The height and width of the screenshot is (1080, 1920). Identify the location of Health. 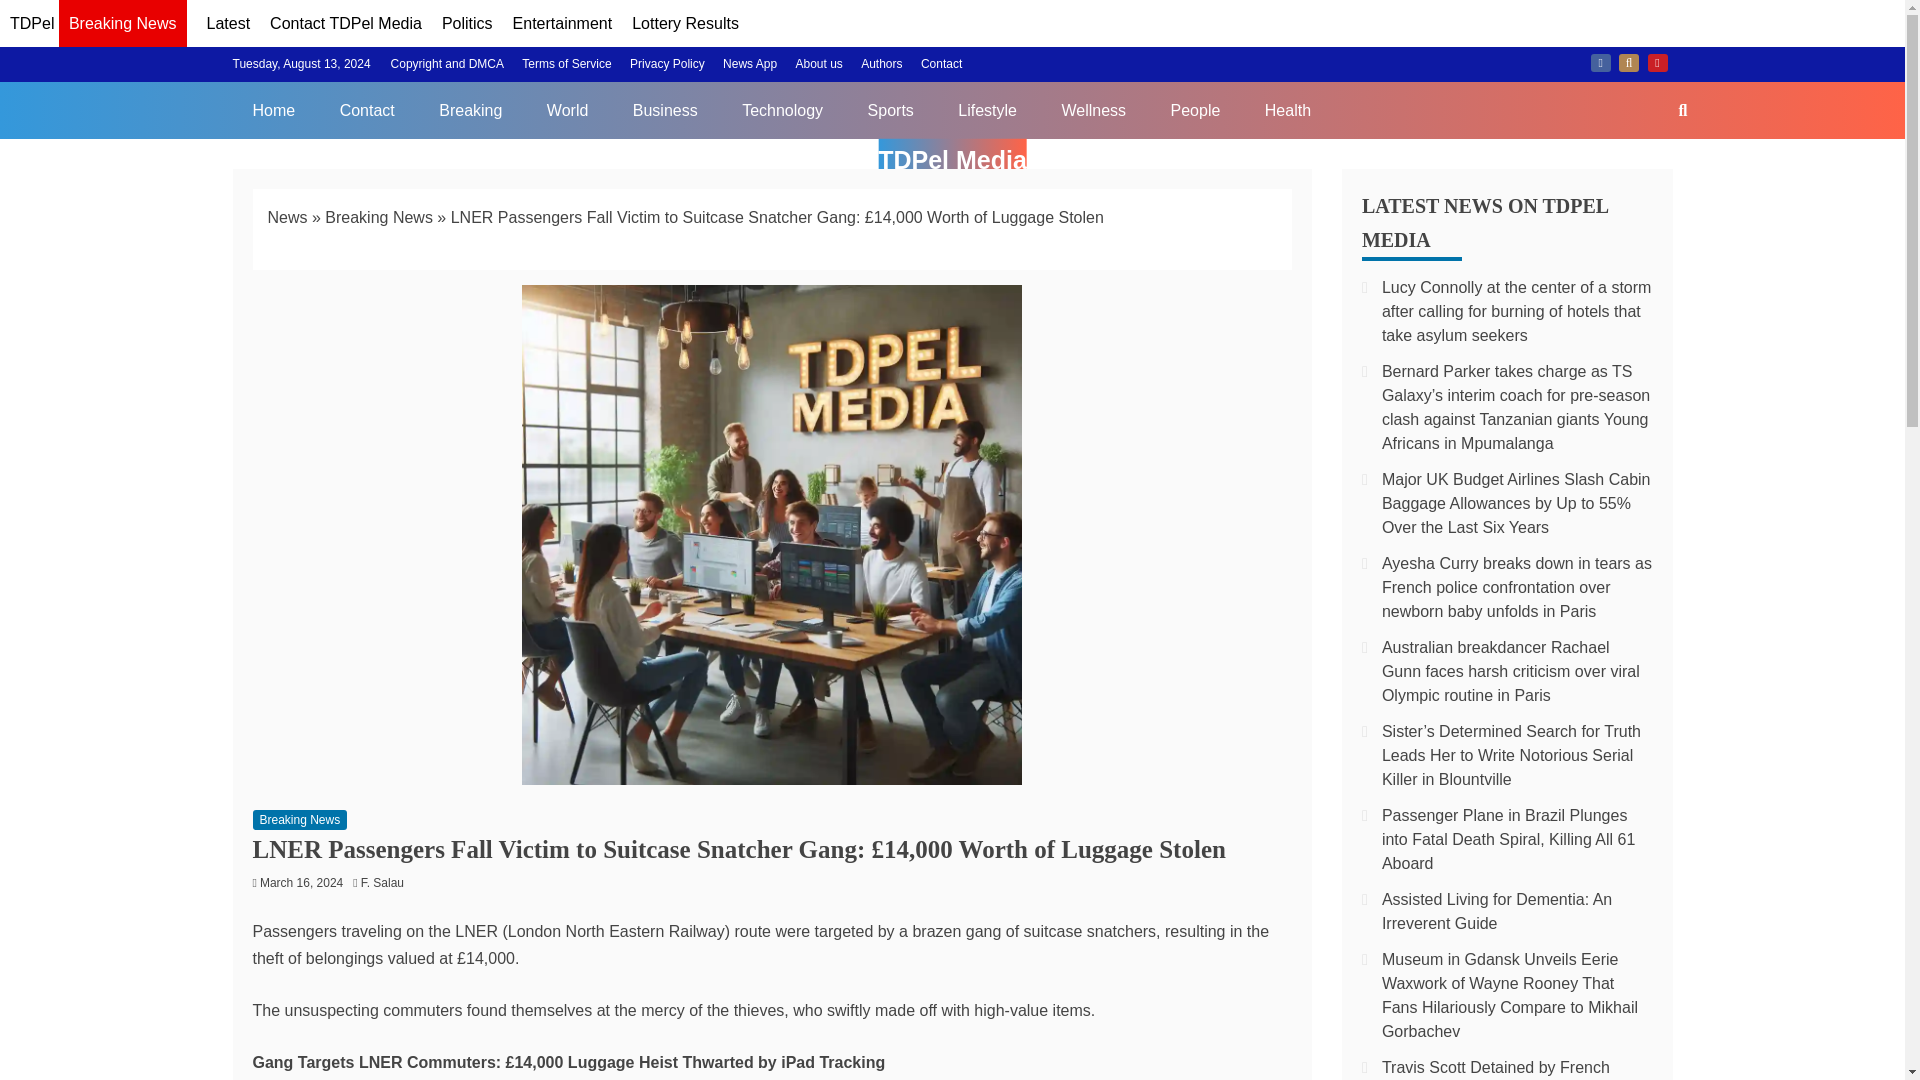
(1287, 110).